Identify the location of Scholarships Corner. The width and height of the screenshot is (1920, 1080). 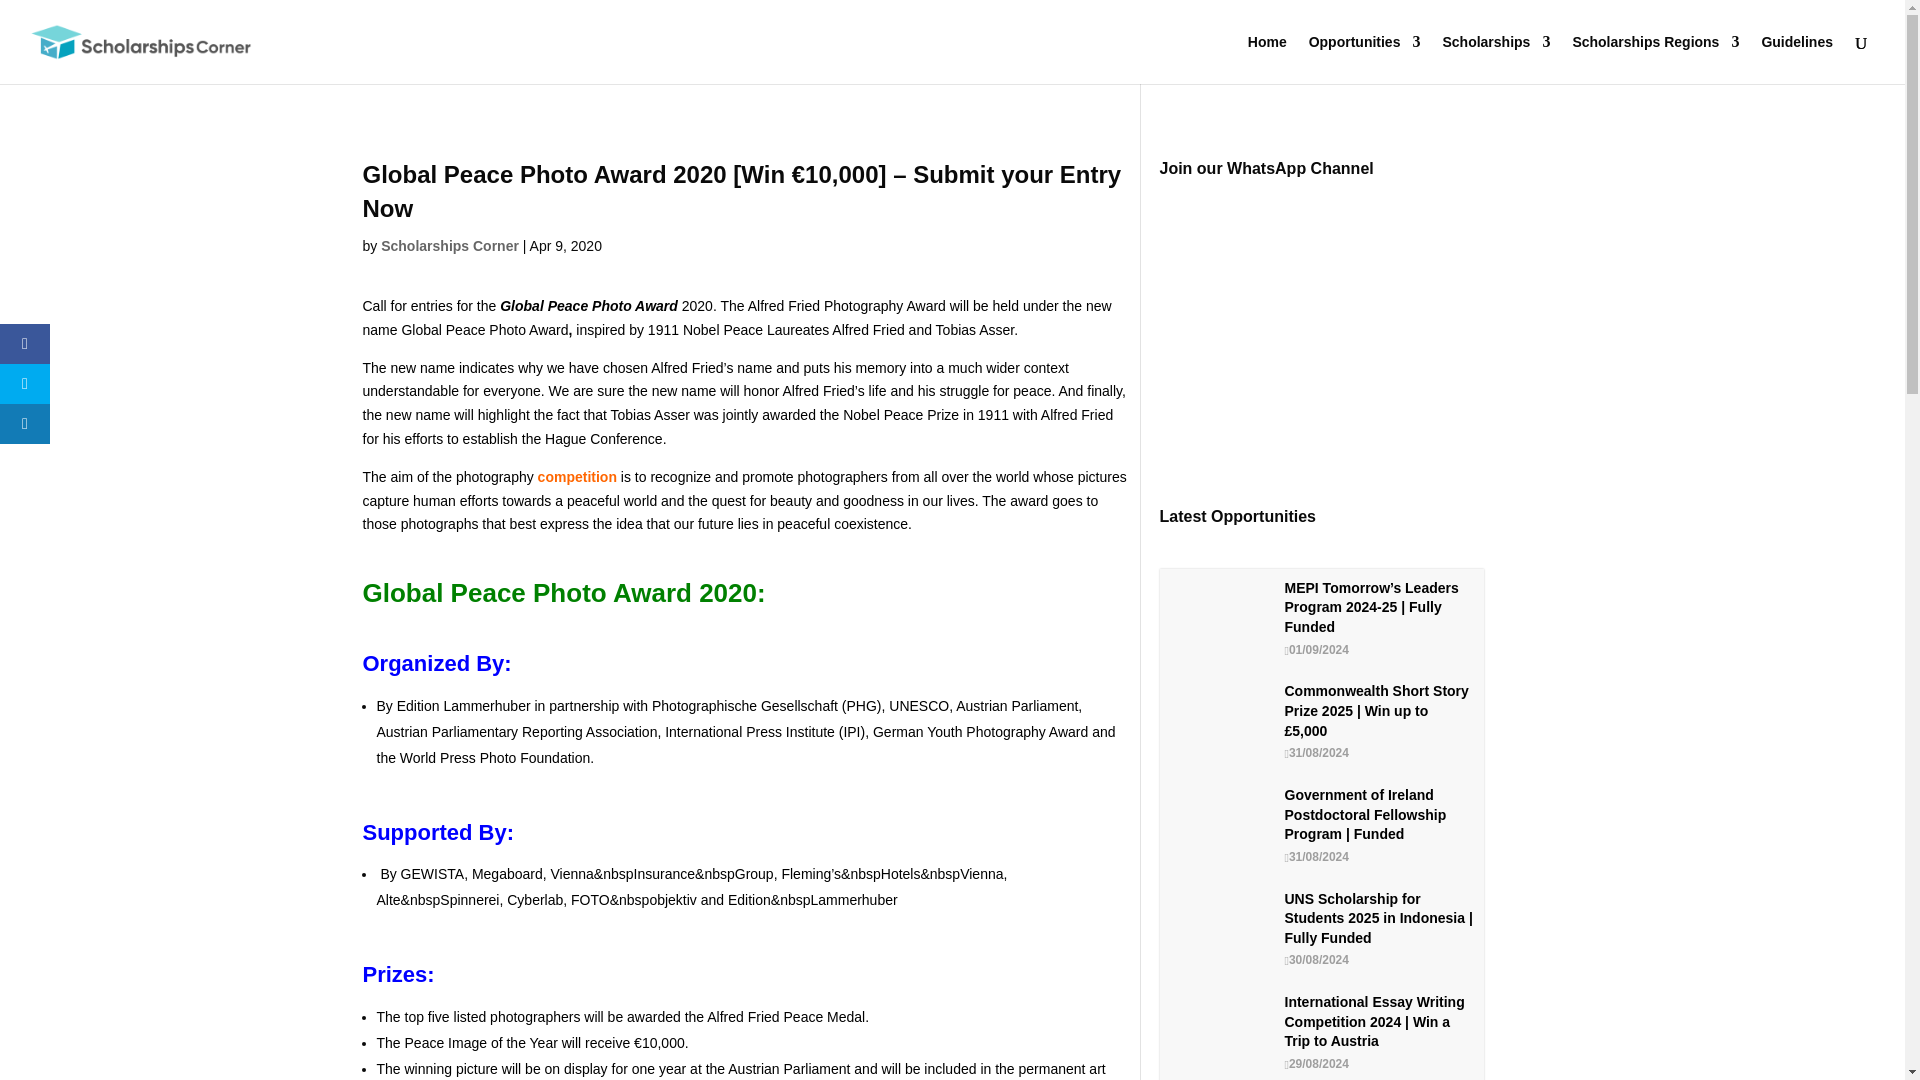
(449, 245).